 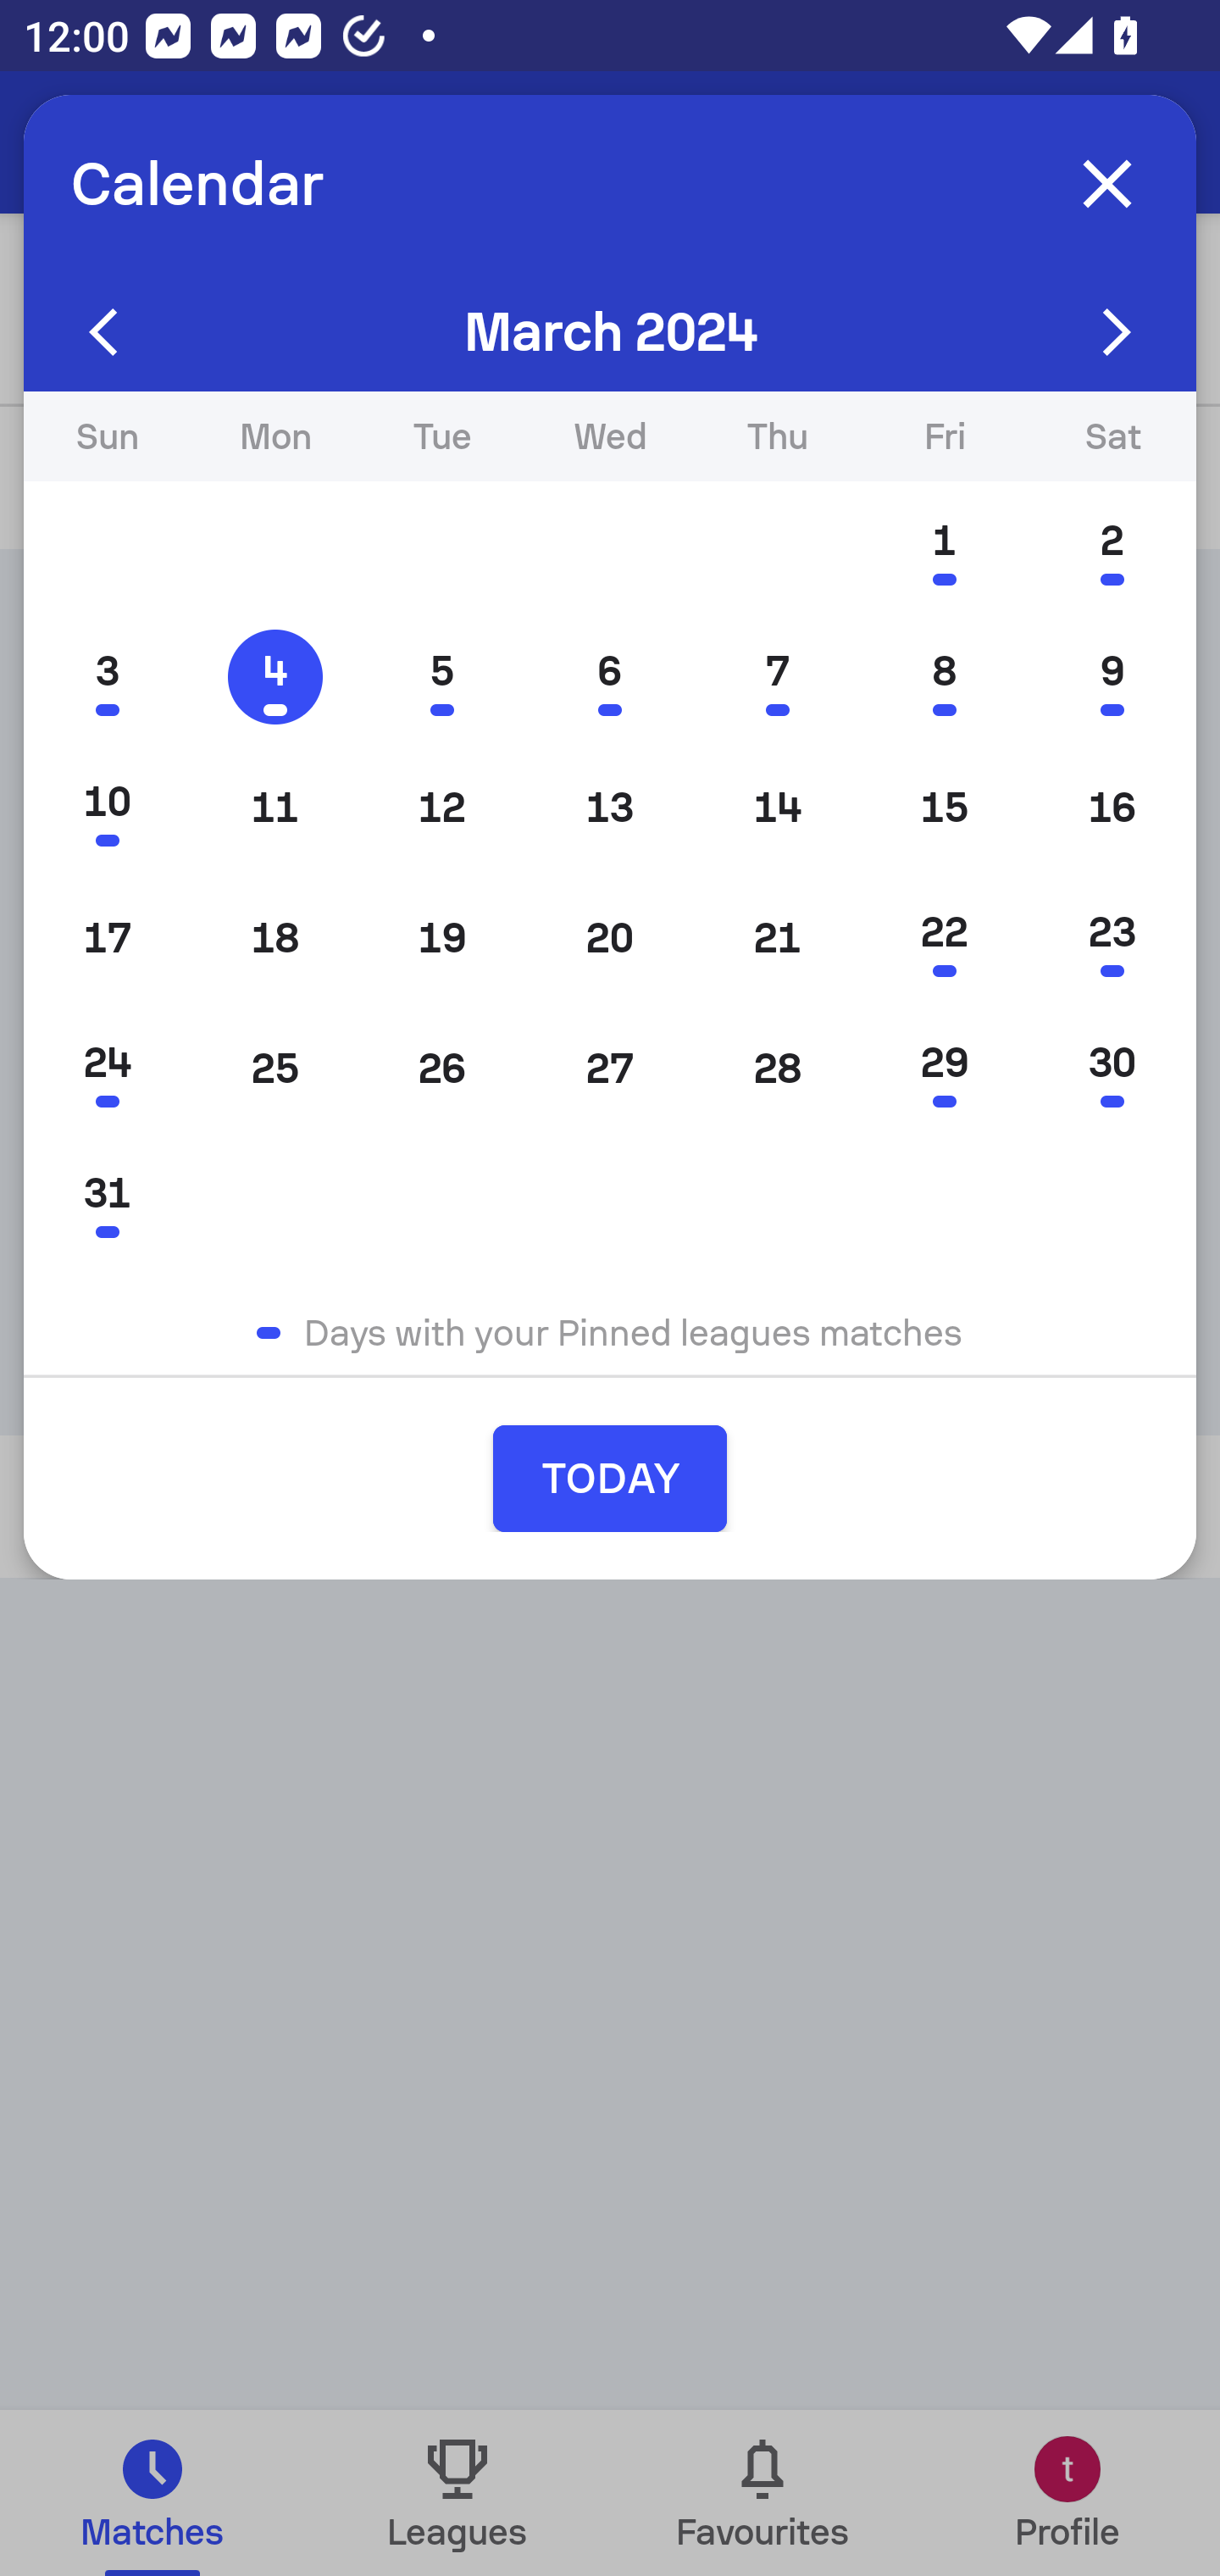 What do you see at coordinates (442, 937) in the screenshot?
I see `19` at bounding box center [442, 937].